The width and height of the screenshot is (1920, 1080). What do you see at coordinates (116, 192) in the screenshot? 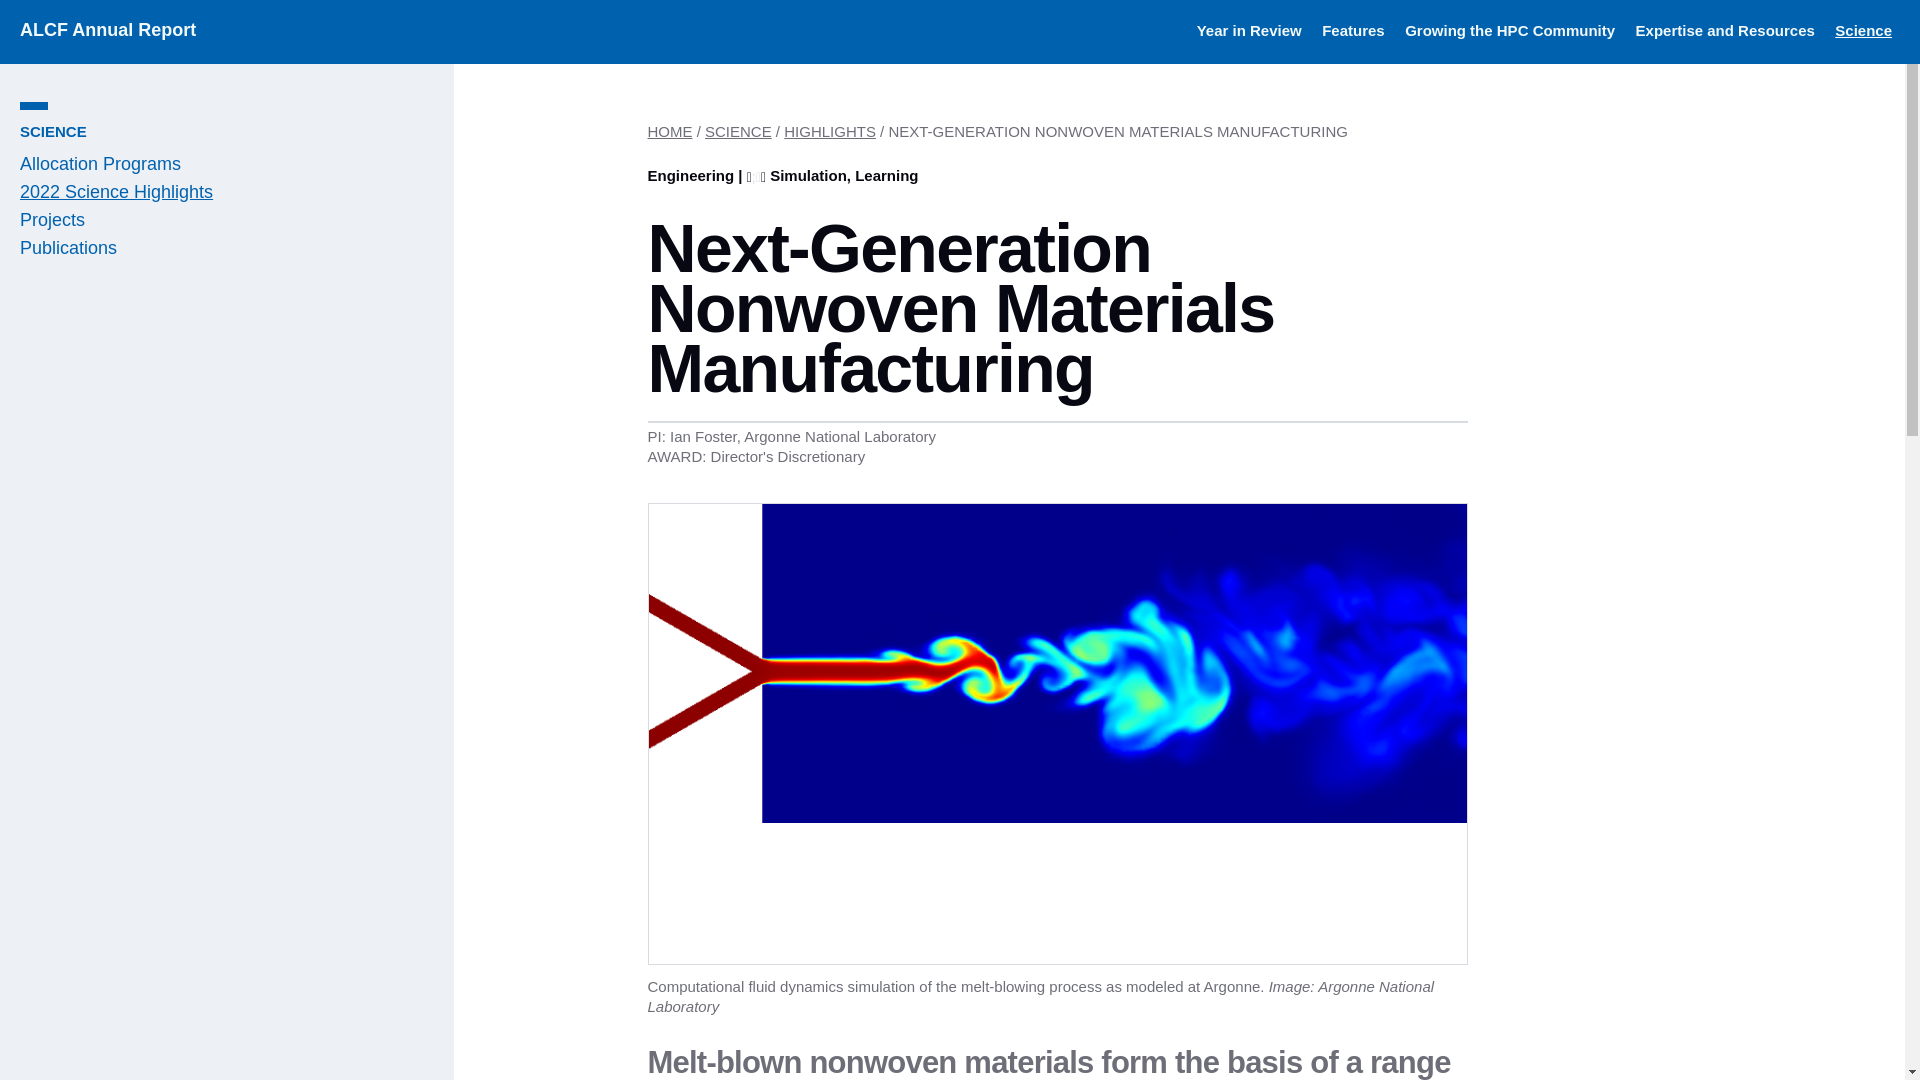
I see `2022 Science Highlights` at bounding box center [116, 192].